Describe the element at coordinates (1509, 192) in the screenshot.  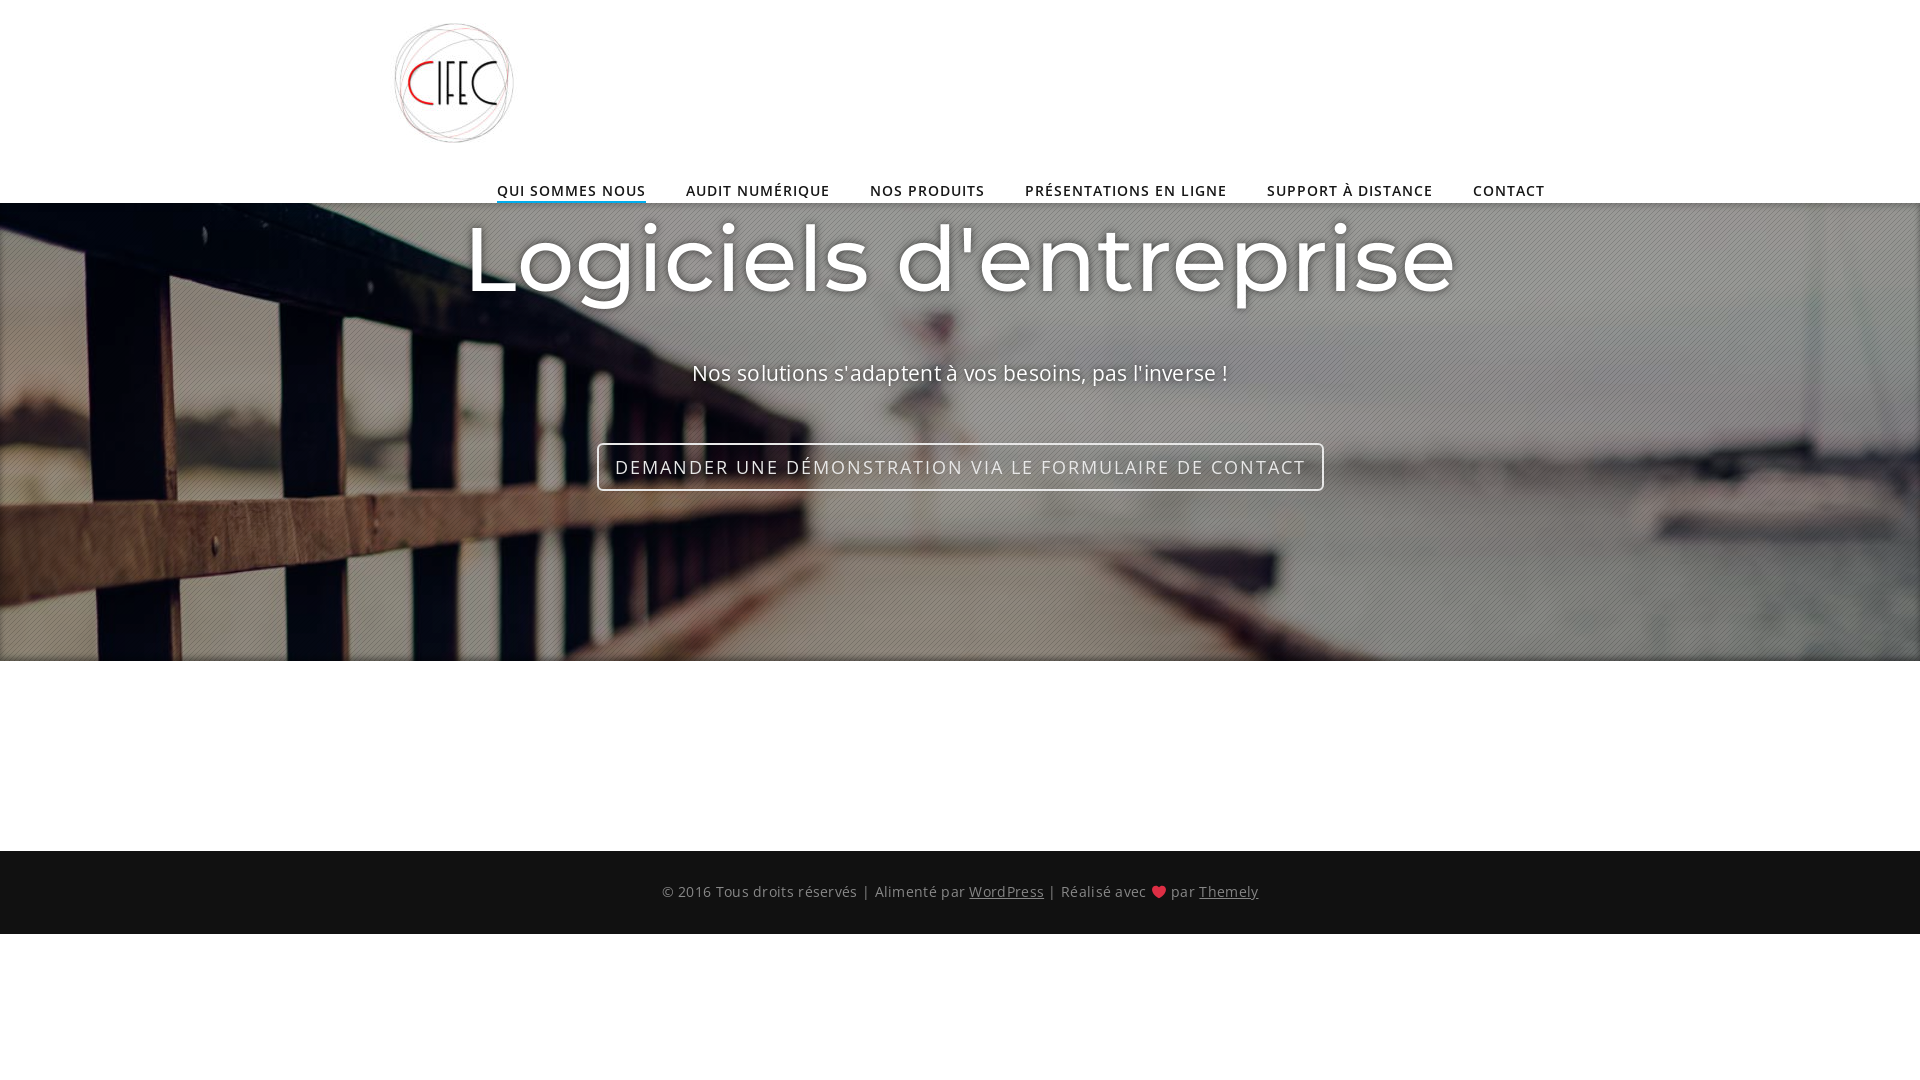
I see `CONTACT` at that location.